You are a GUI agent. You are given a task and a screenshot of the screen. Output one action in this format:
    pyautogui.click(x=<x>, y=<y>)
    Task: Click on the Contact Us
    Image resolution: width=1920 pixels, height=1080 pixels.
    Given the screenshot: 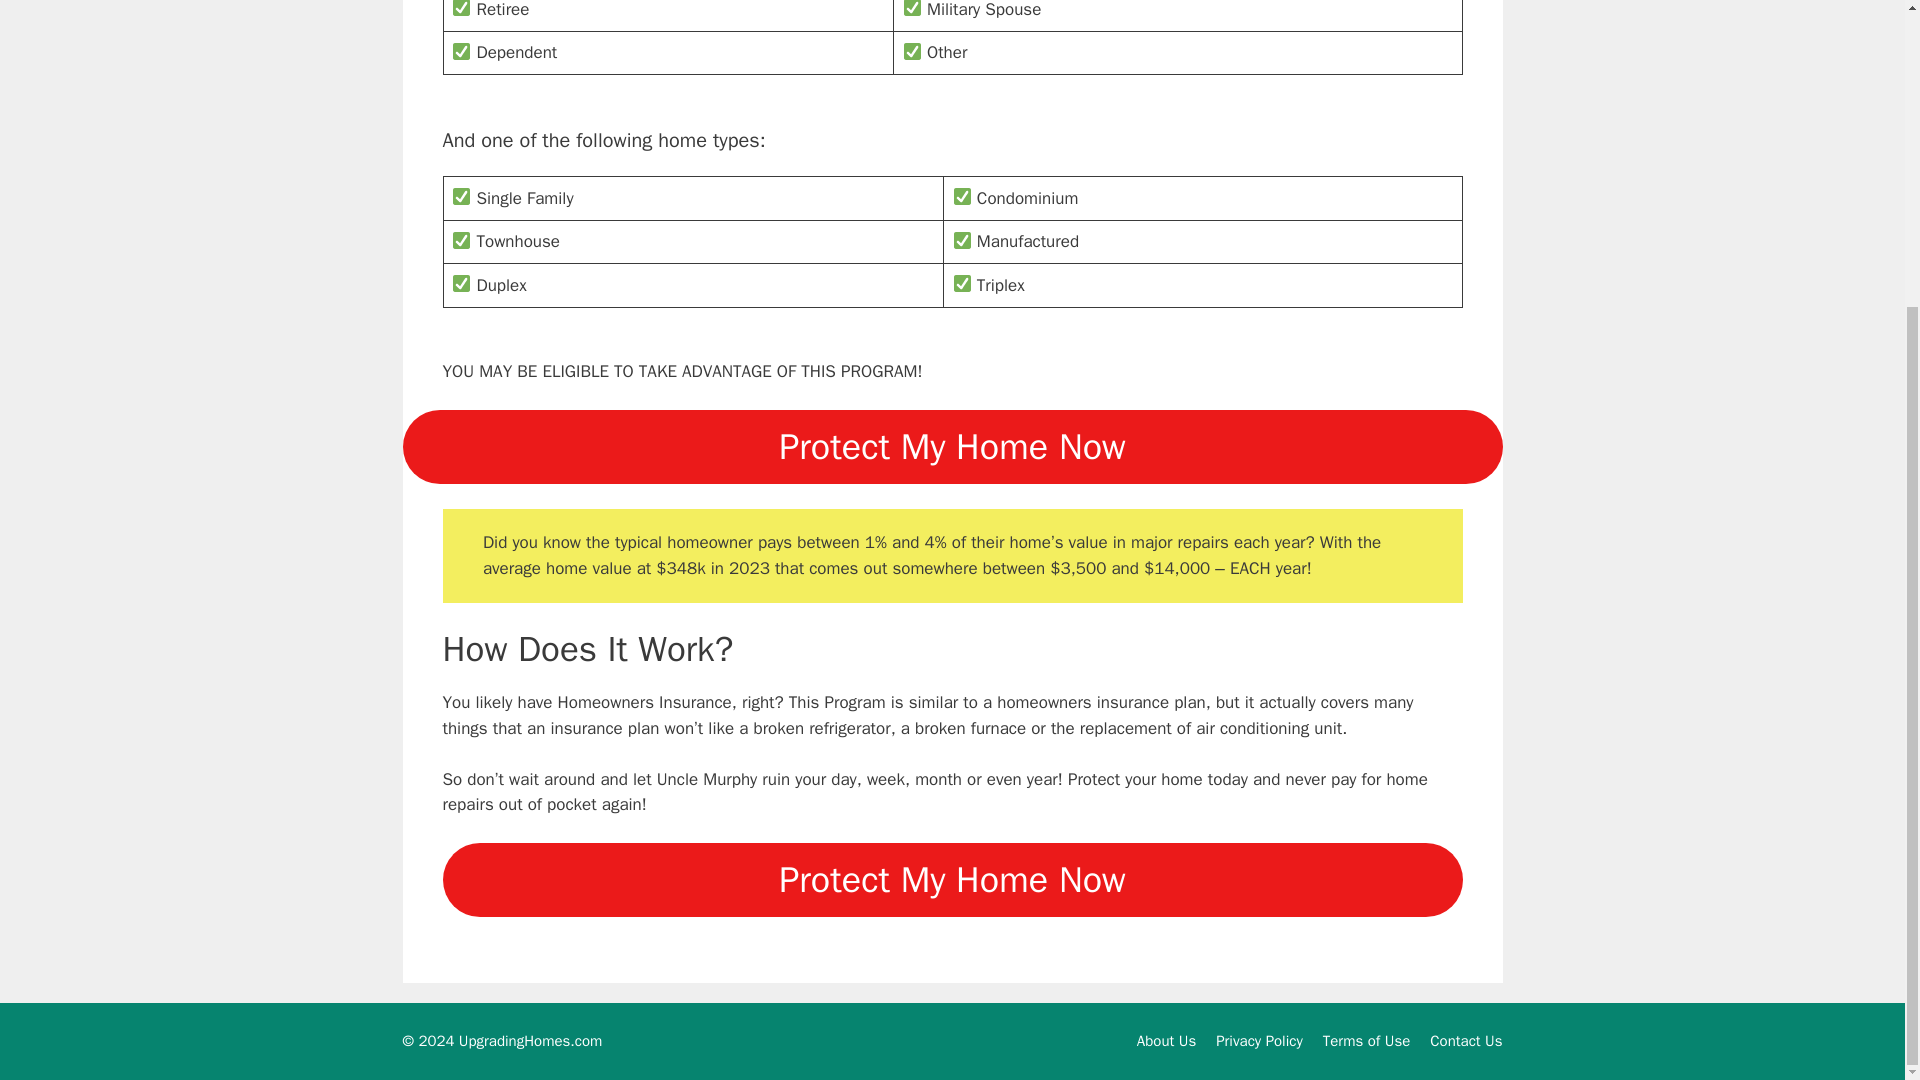 What is the action you would take?
    pyautogui.click(x=1466, y=1040)
    